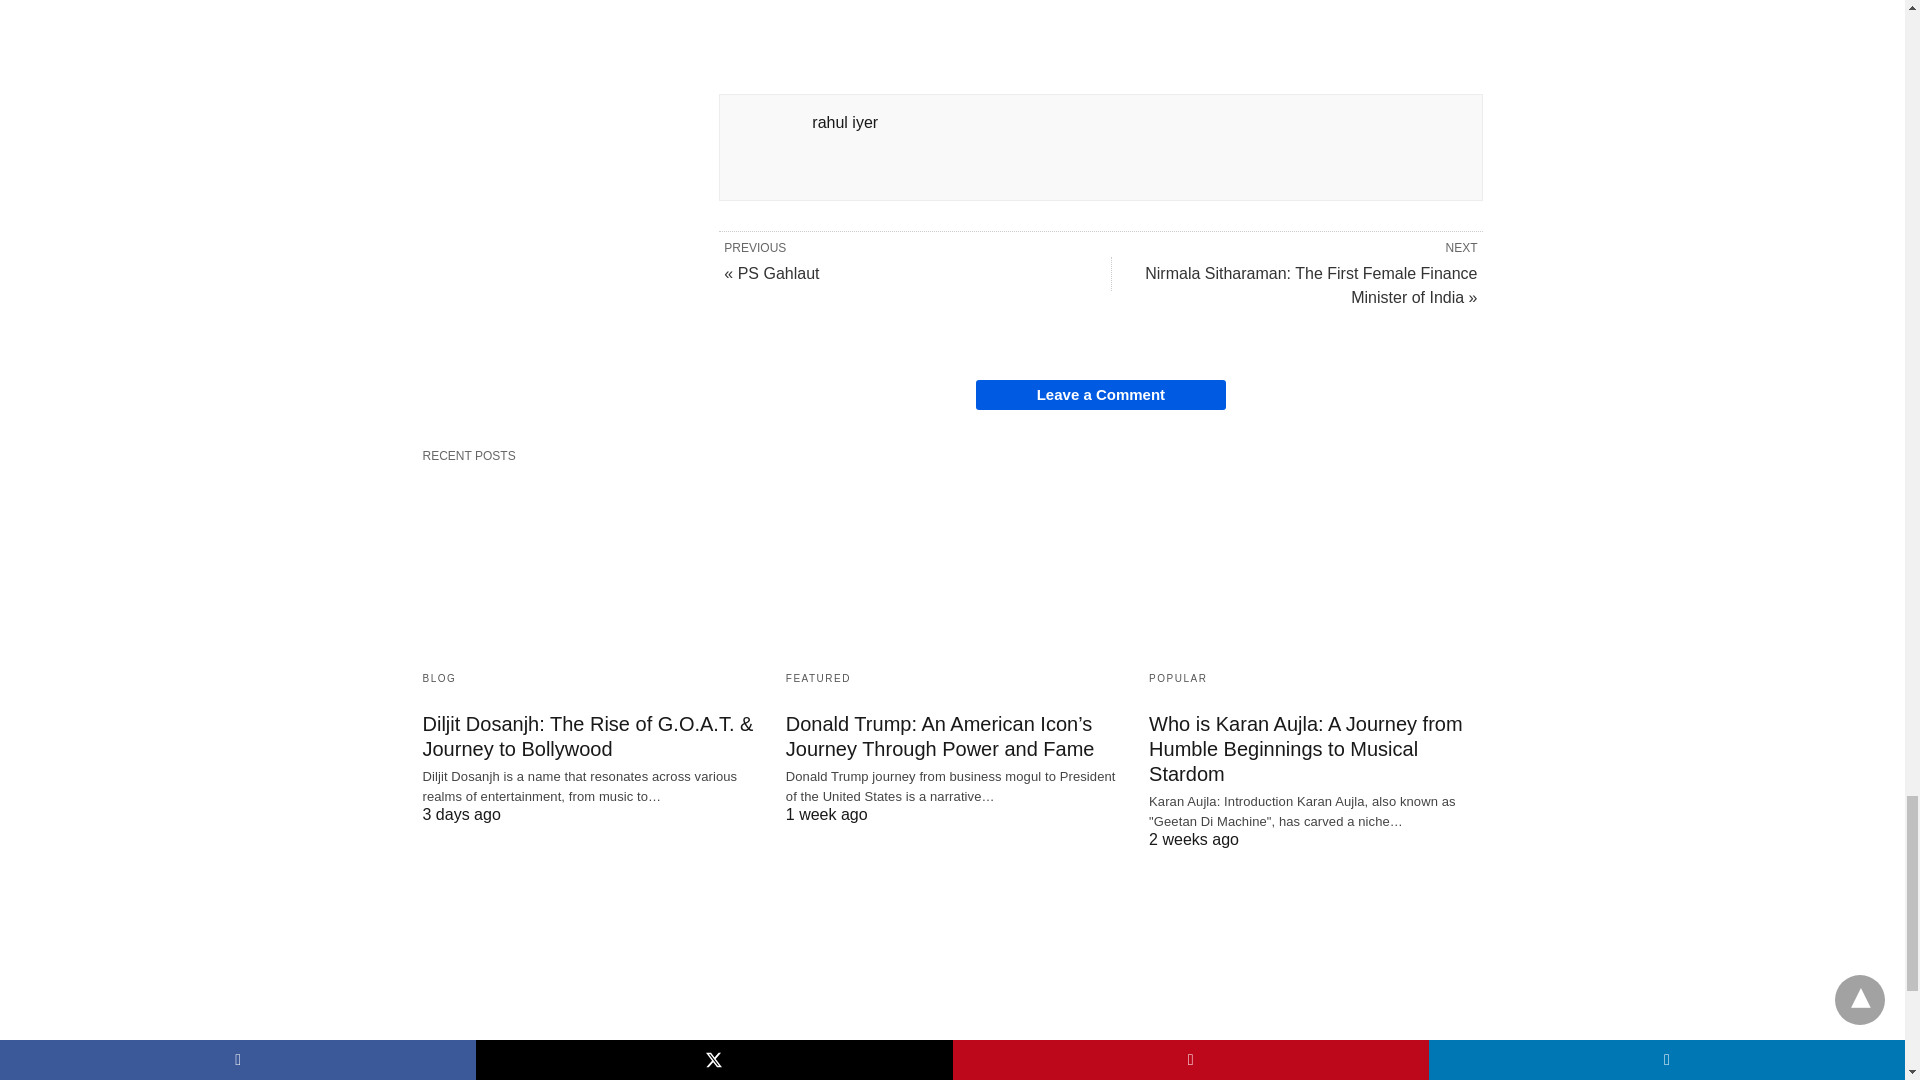 This screenshot has width=1920, height=1080. Describe the element at coordinates (1100, 395) in the screenshot. I see `Leave a Comment` at that location.